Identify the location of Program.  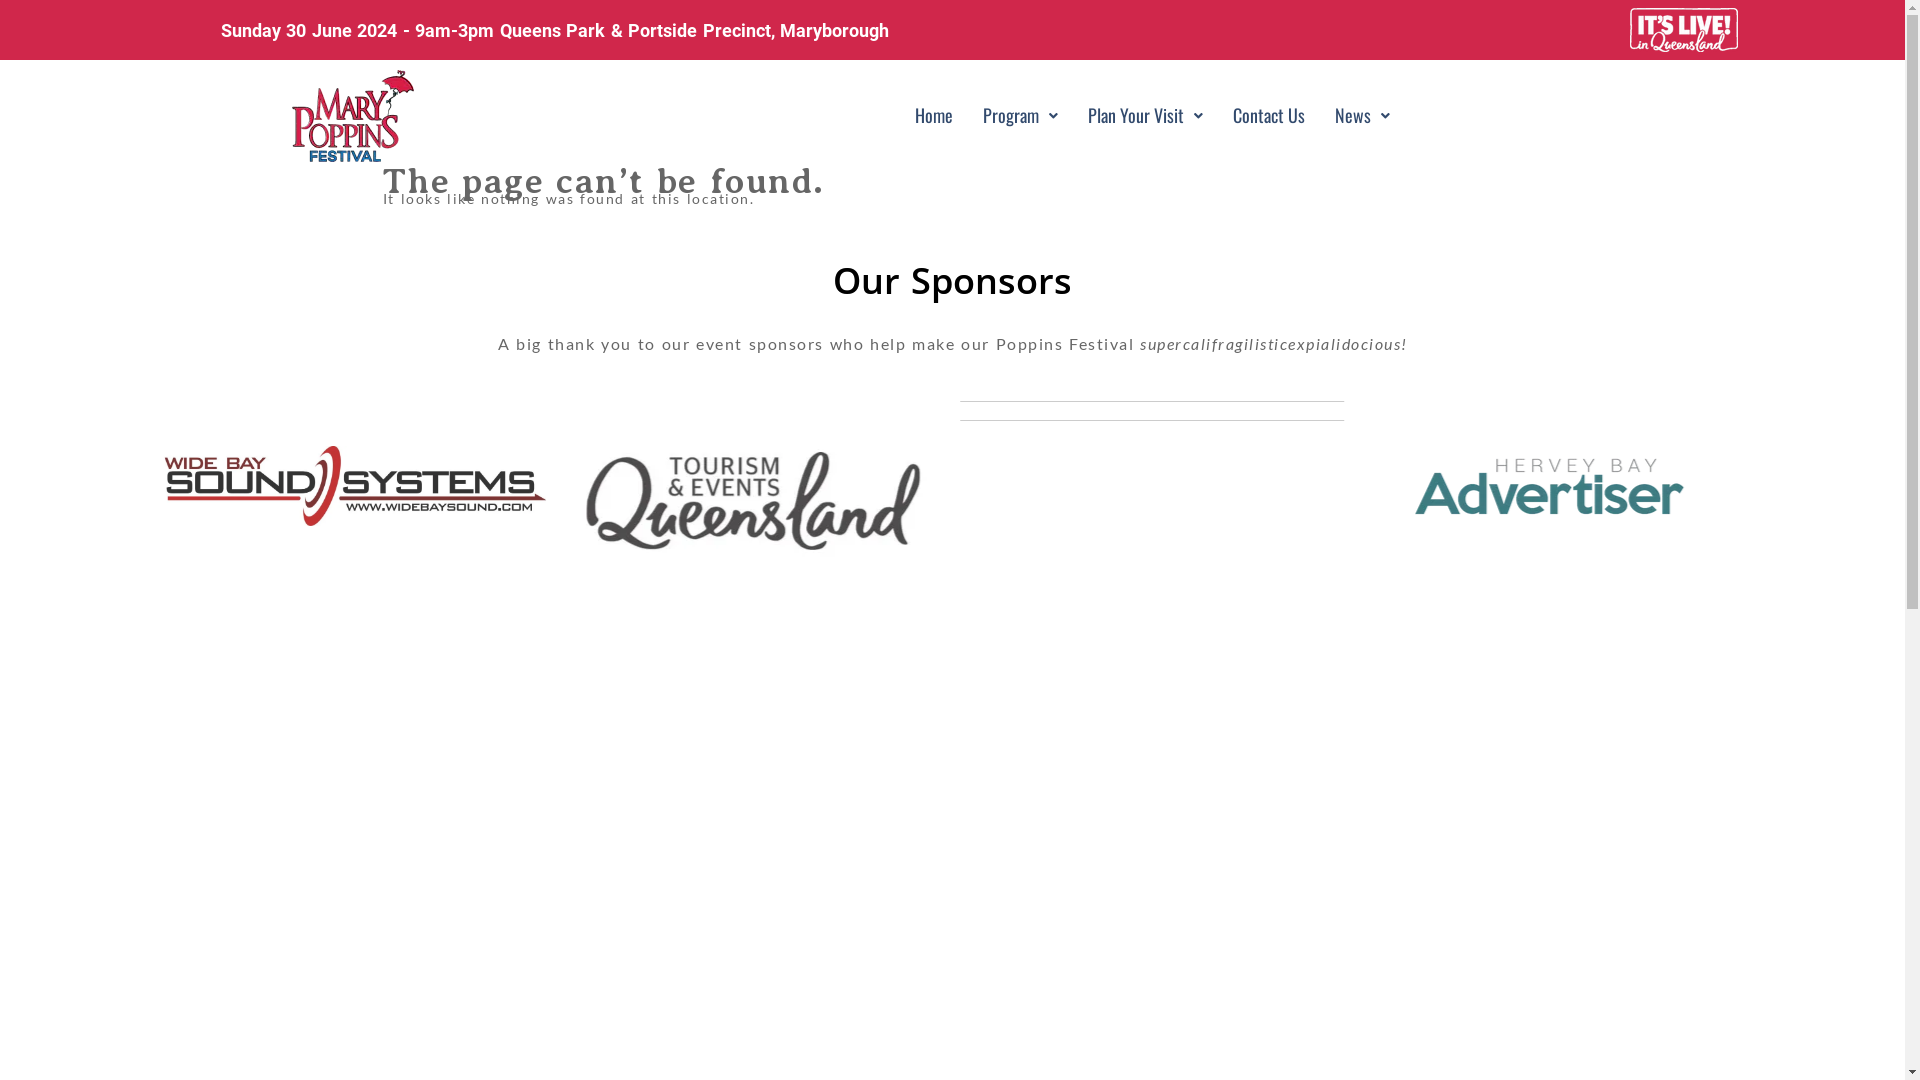
(1020, 116).